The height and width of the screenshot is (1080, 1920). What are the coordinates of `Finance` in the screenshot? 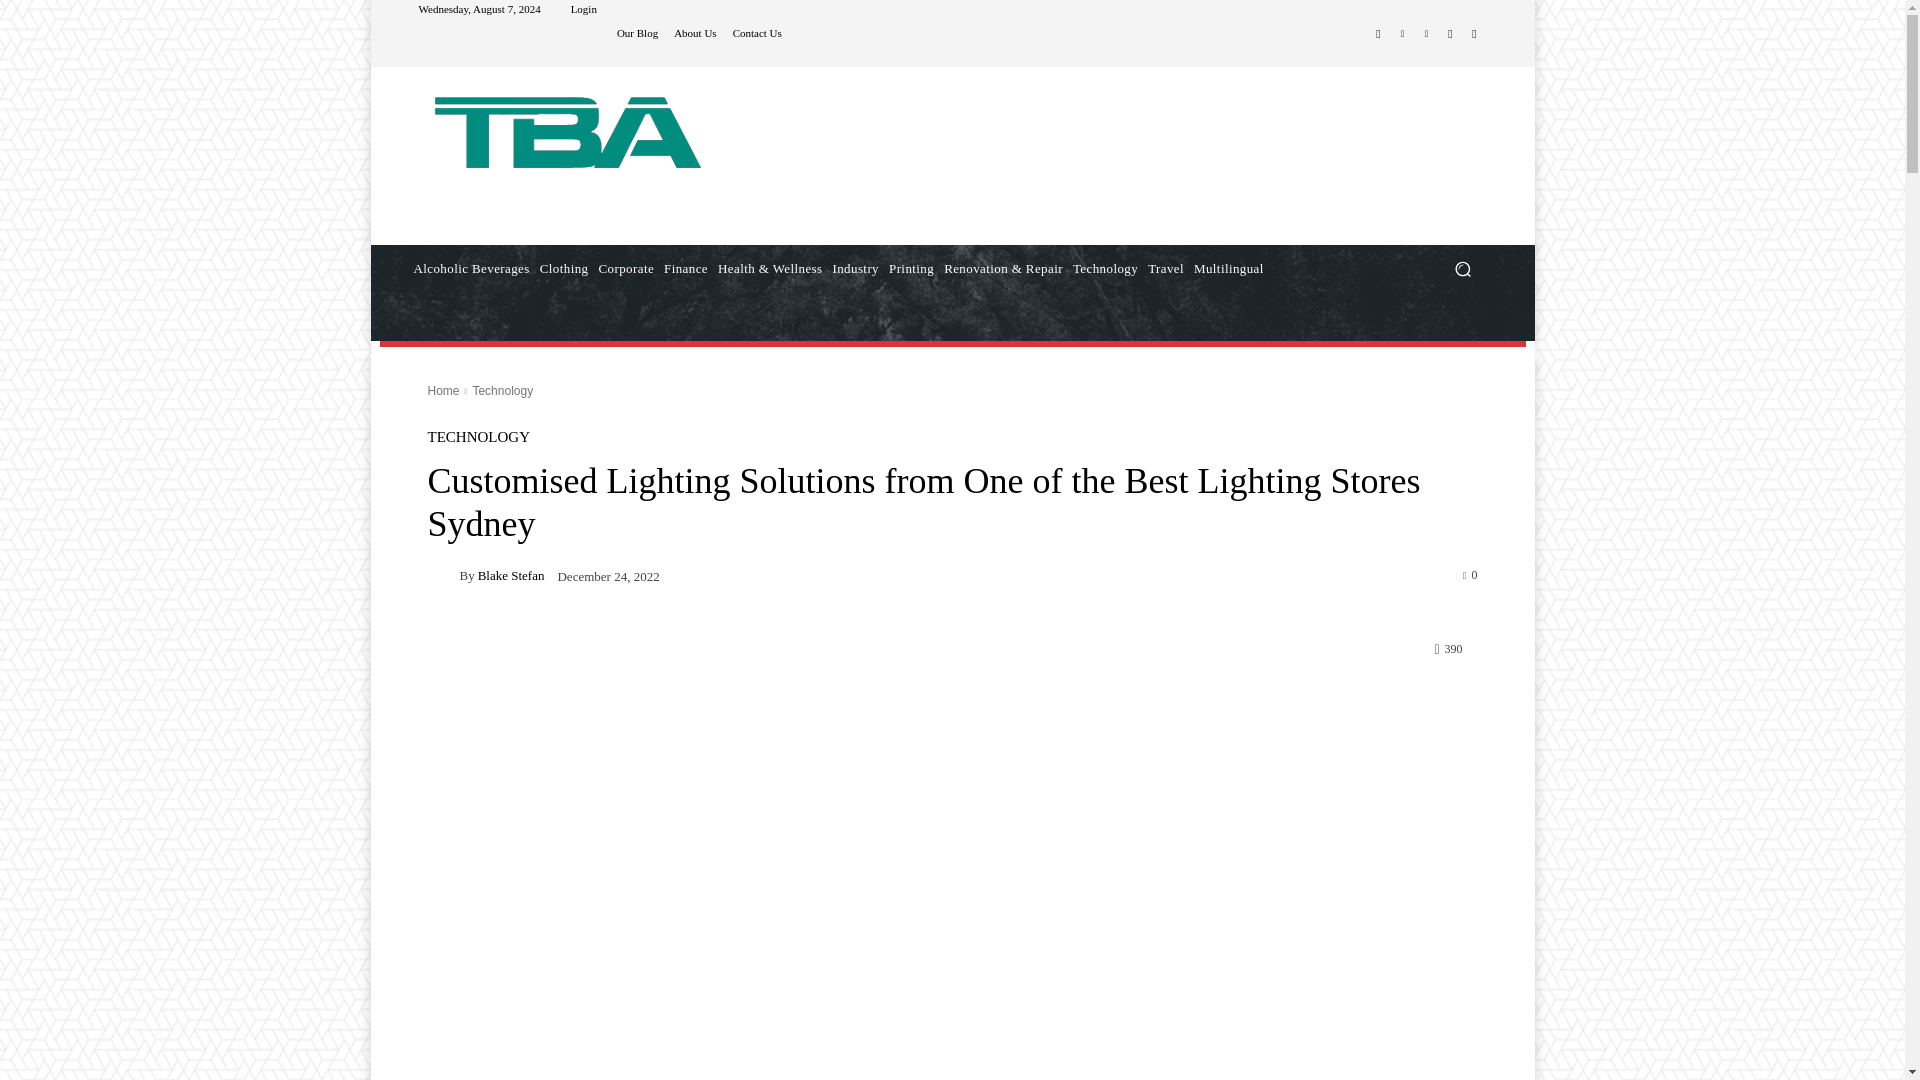 It's located at (685, 268).